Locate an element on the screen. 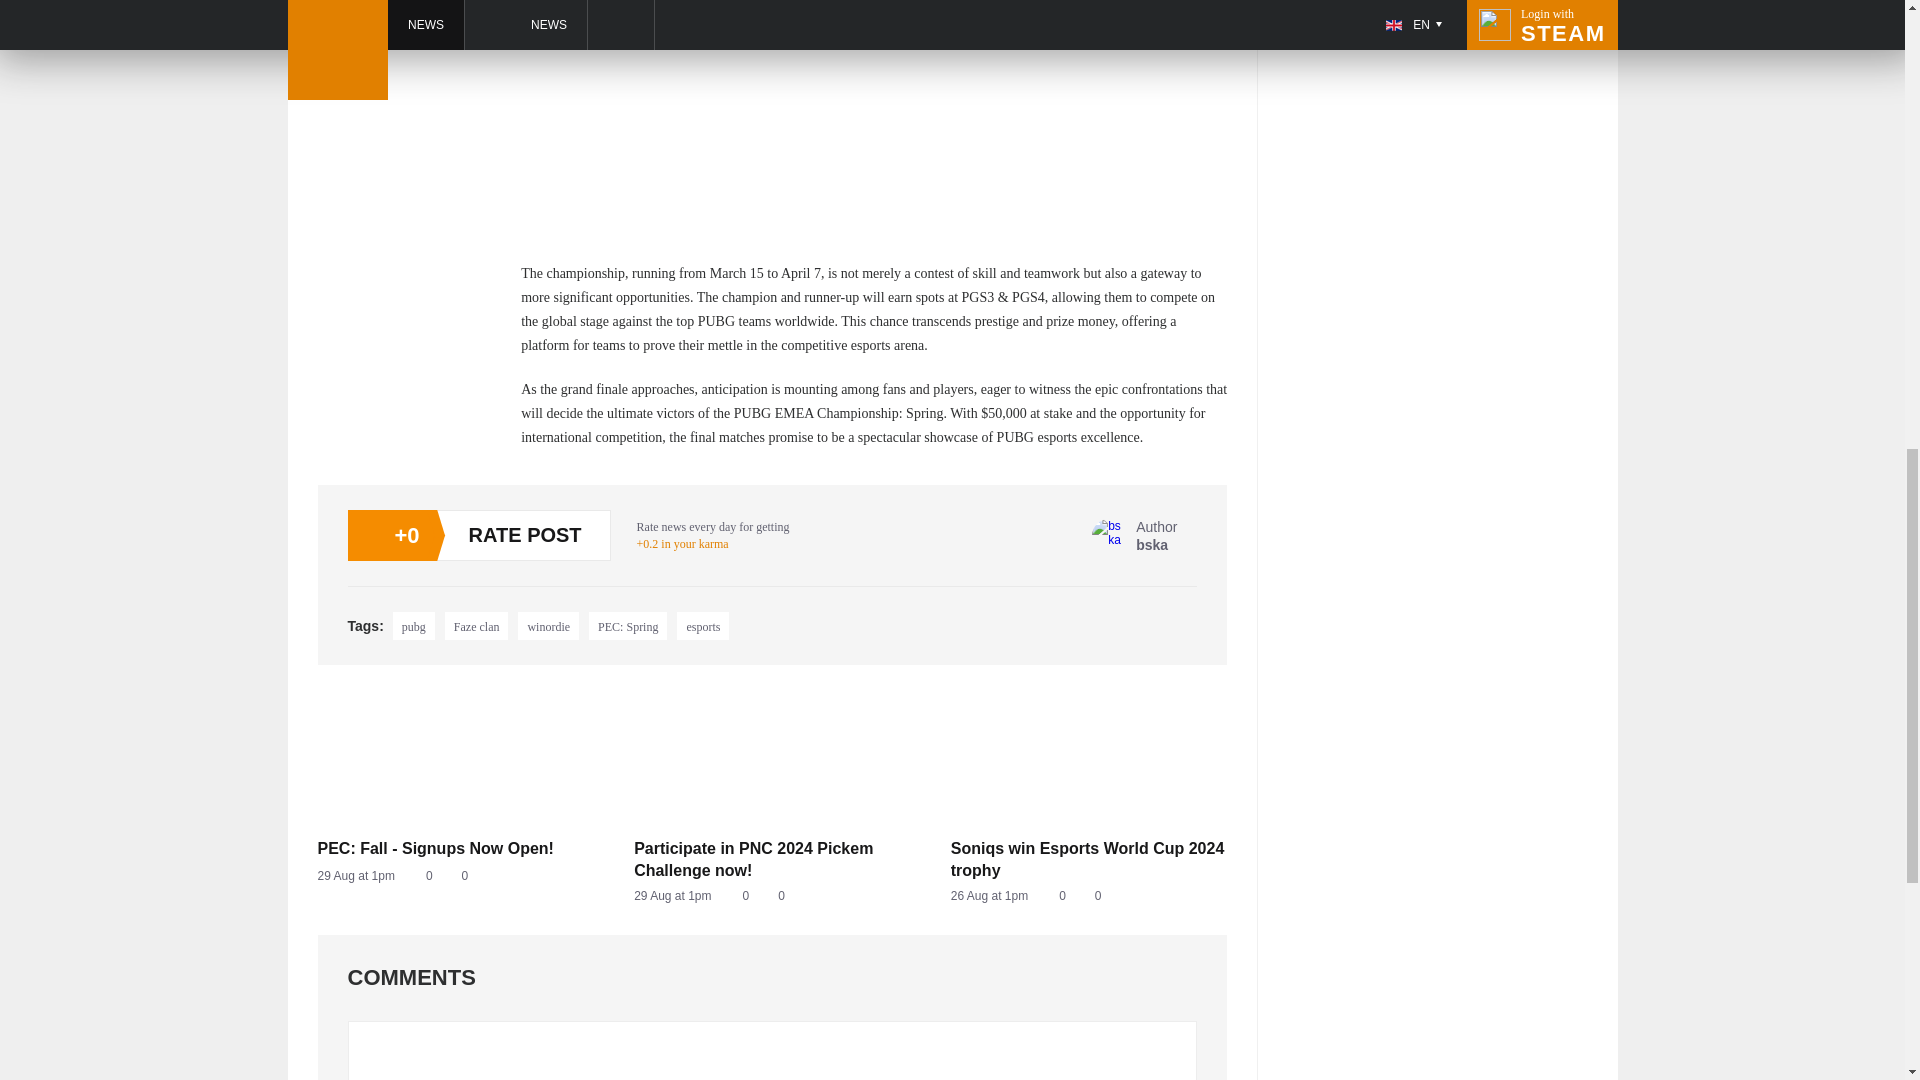  Faze clan is located at coordinates (476, 626).